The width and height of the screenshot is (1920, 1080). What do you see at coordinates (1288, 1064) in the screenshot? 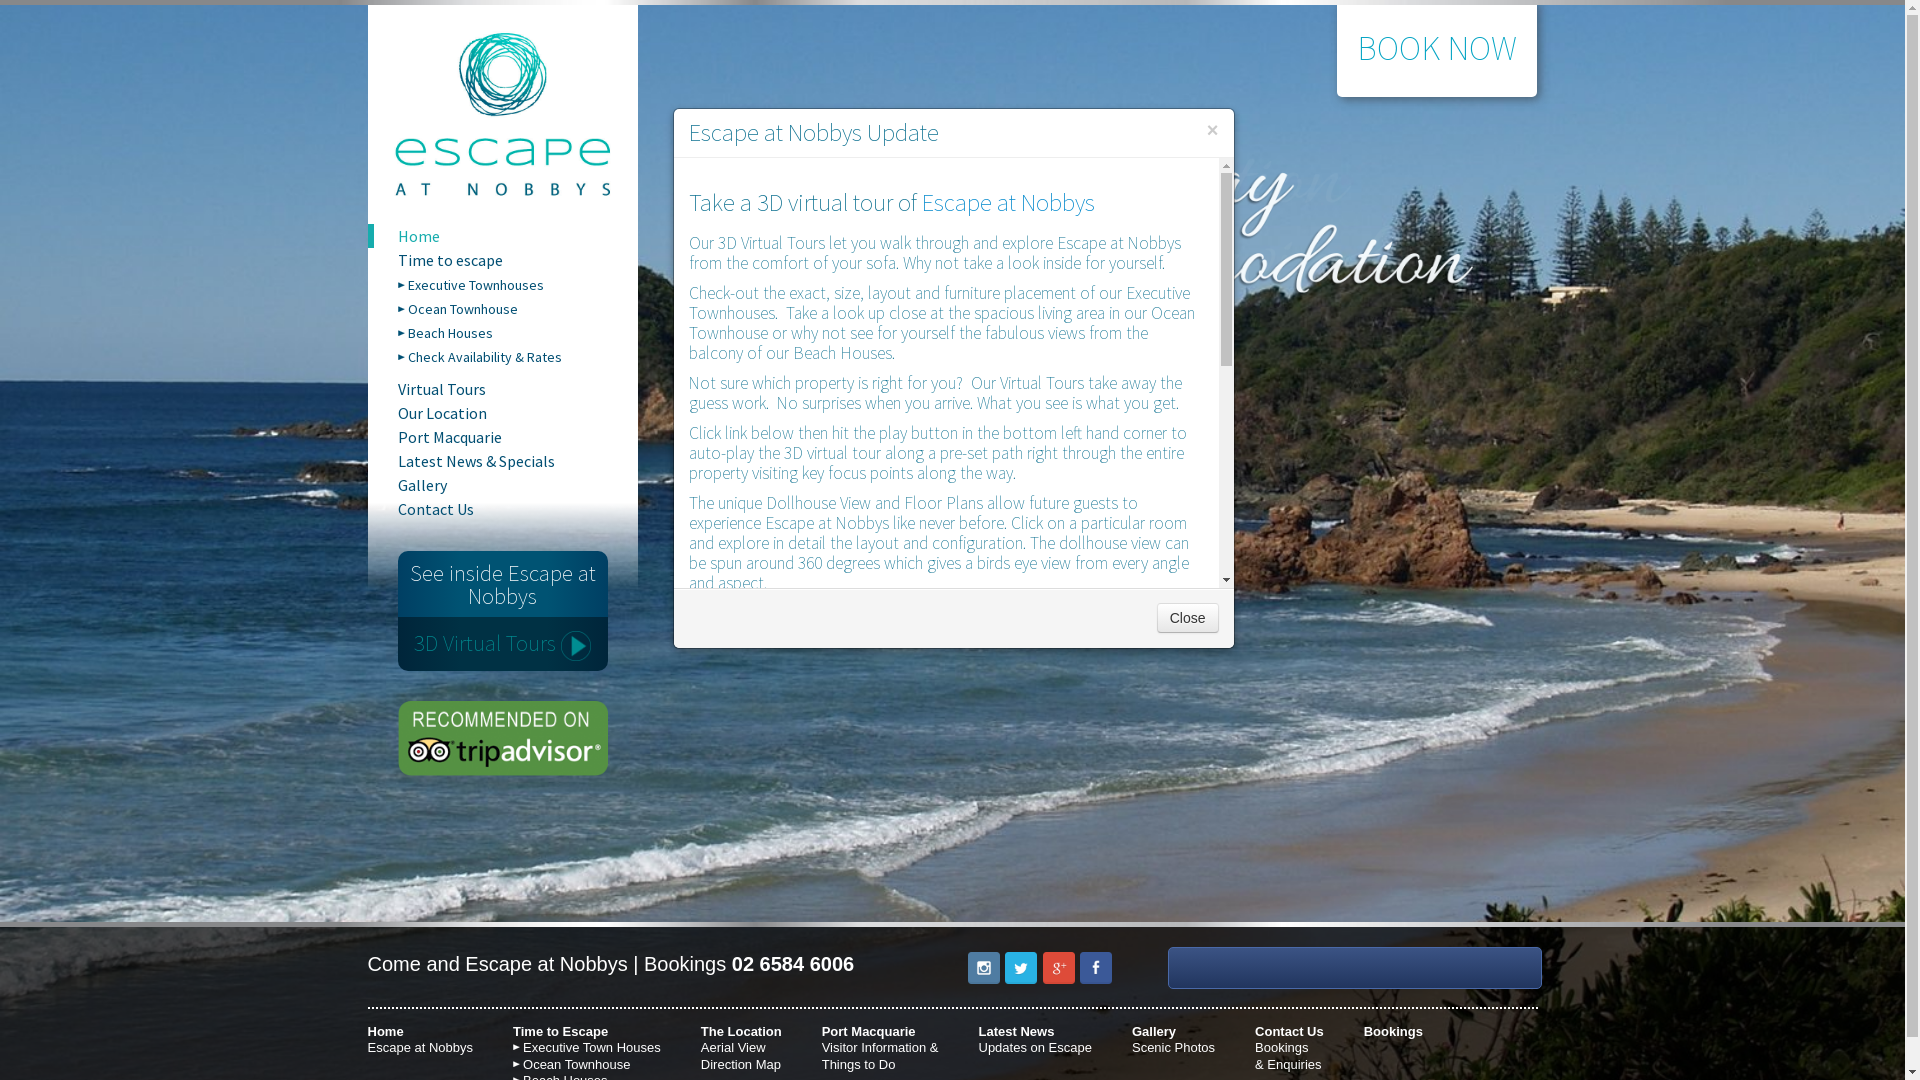
I see `& Enquiries` at bounding box center [1288, 1064].